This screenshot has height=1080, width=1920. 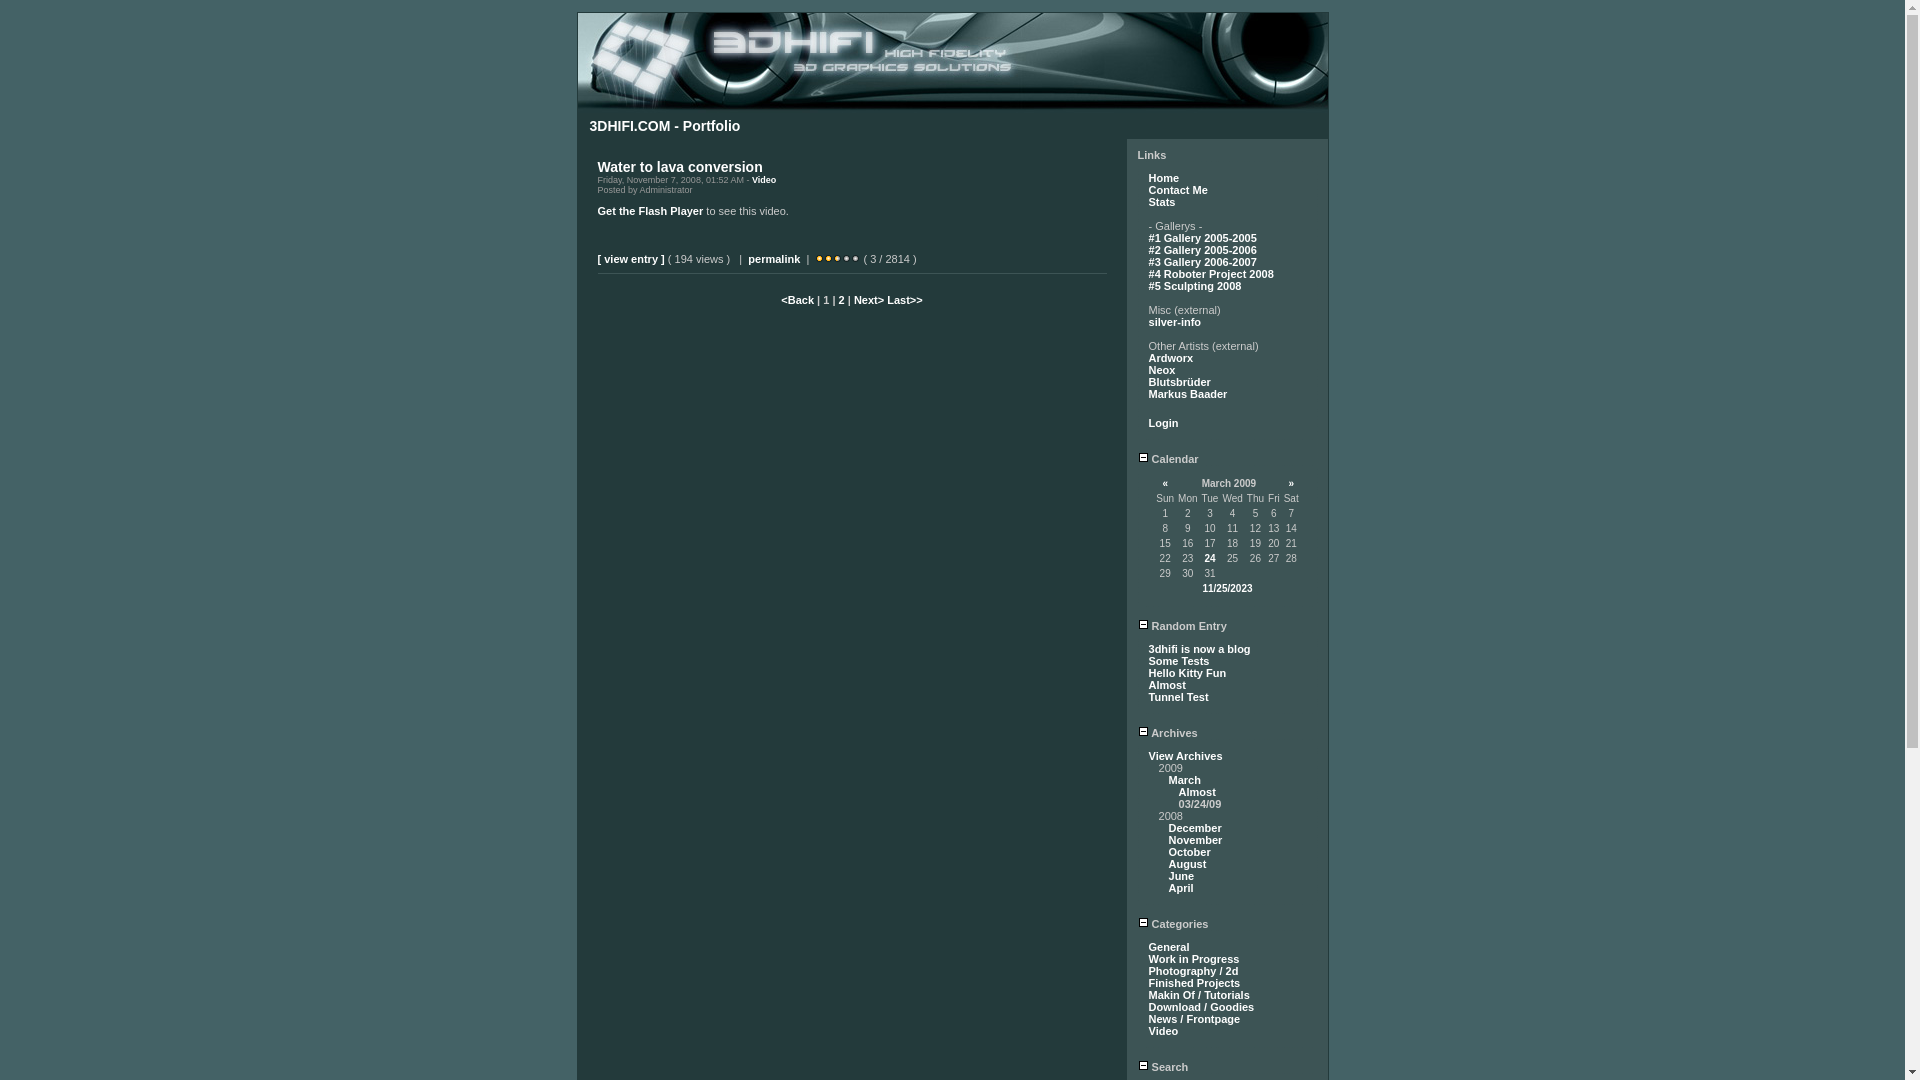 What do you see at coordinates (1198, 792) in the screenshot?
I see `Almost` at bounding box center [1198, 792].